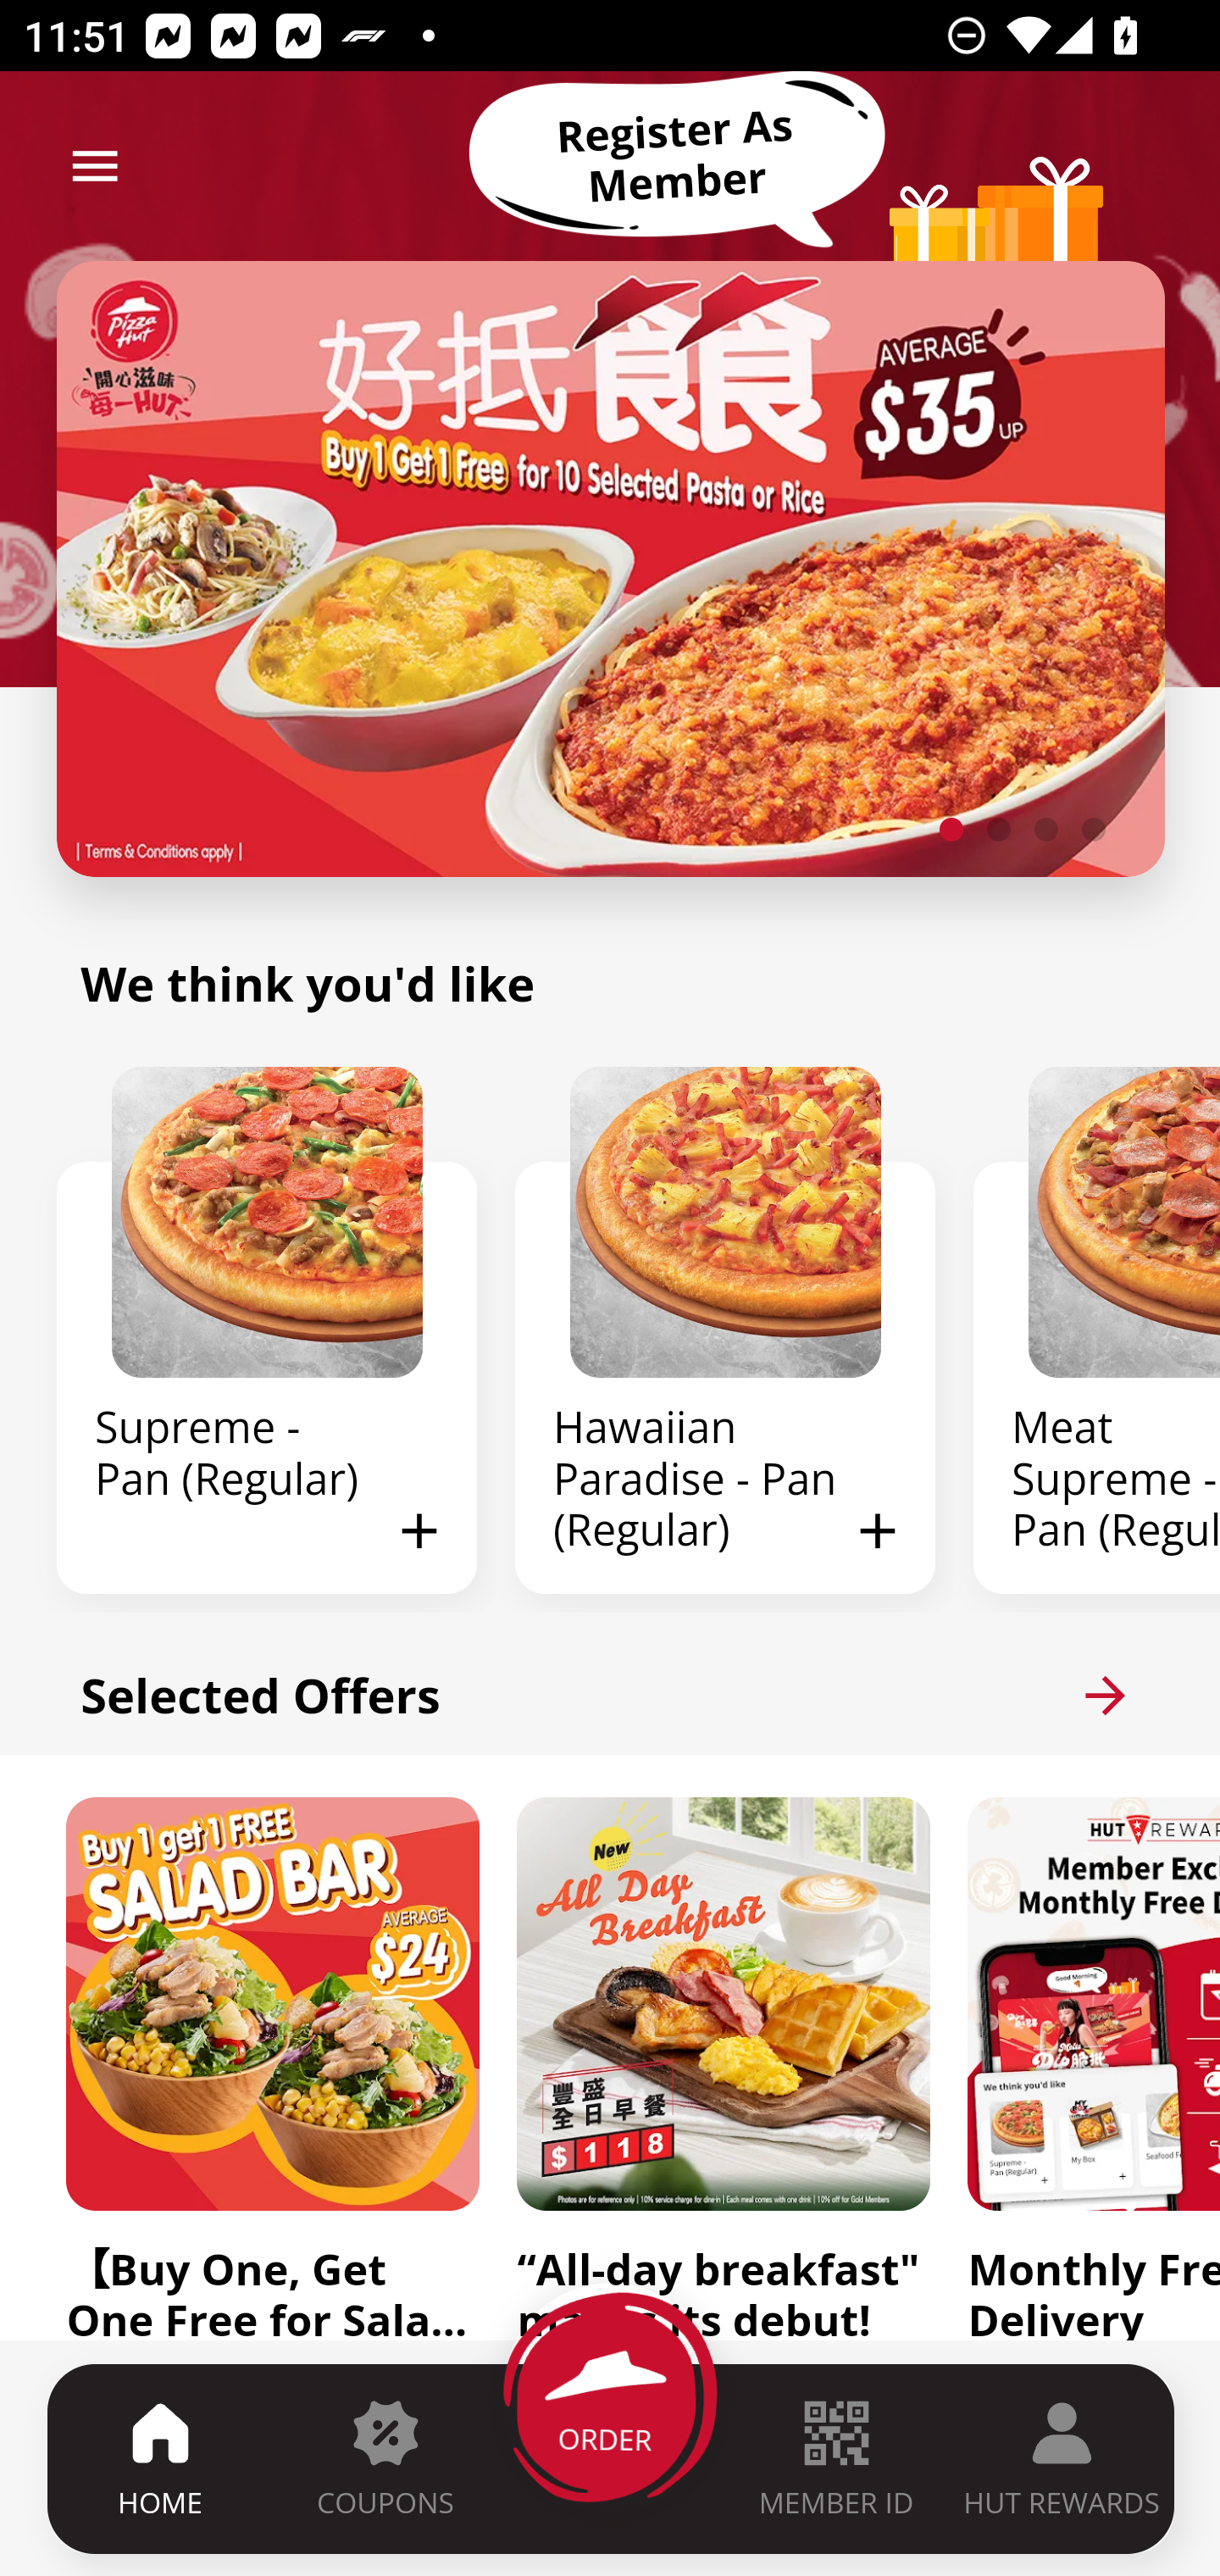  Describe the element at coordinates (676, 157) in the screenshot. I see `Register As Member` at that location.